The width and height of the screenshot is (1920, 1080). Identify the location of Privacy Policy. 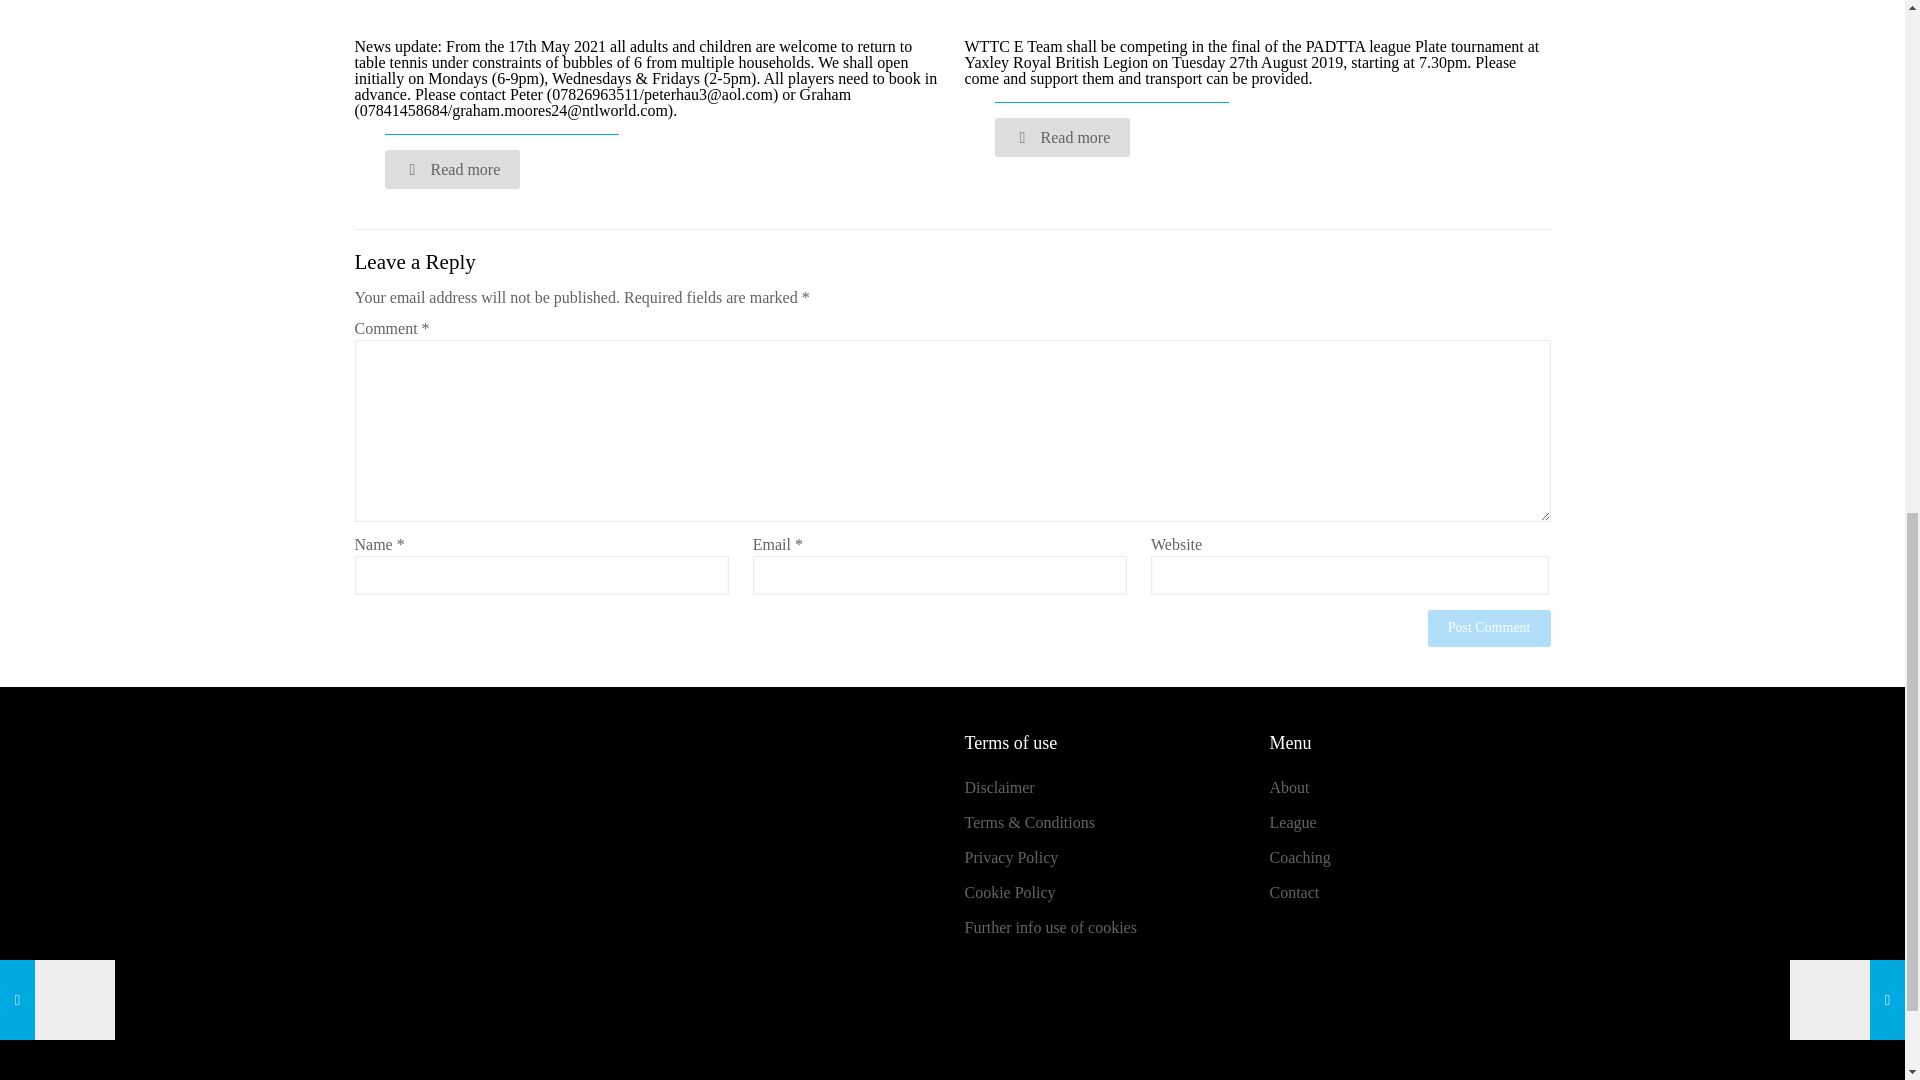
(1010, 857).